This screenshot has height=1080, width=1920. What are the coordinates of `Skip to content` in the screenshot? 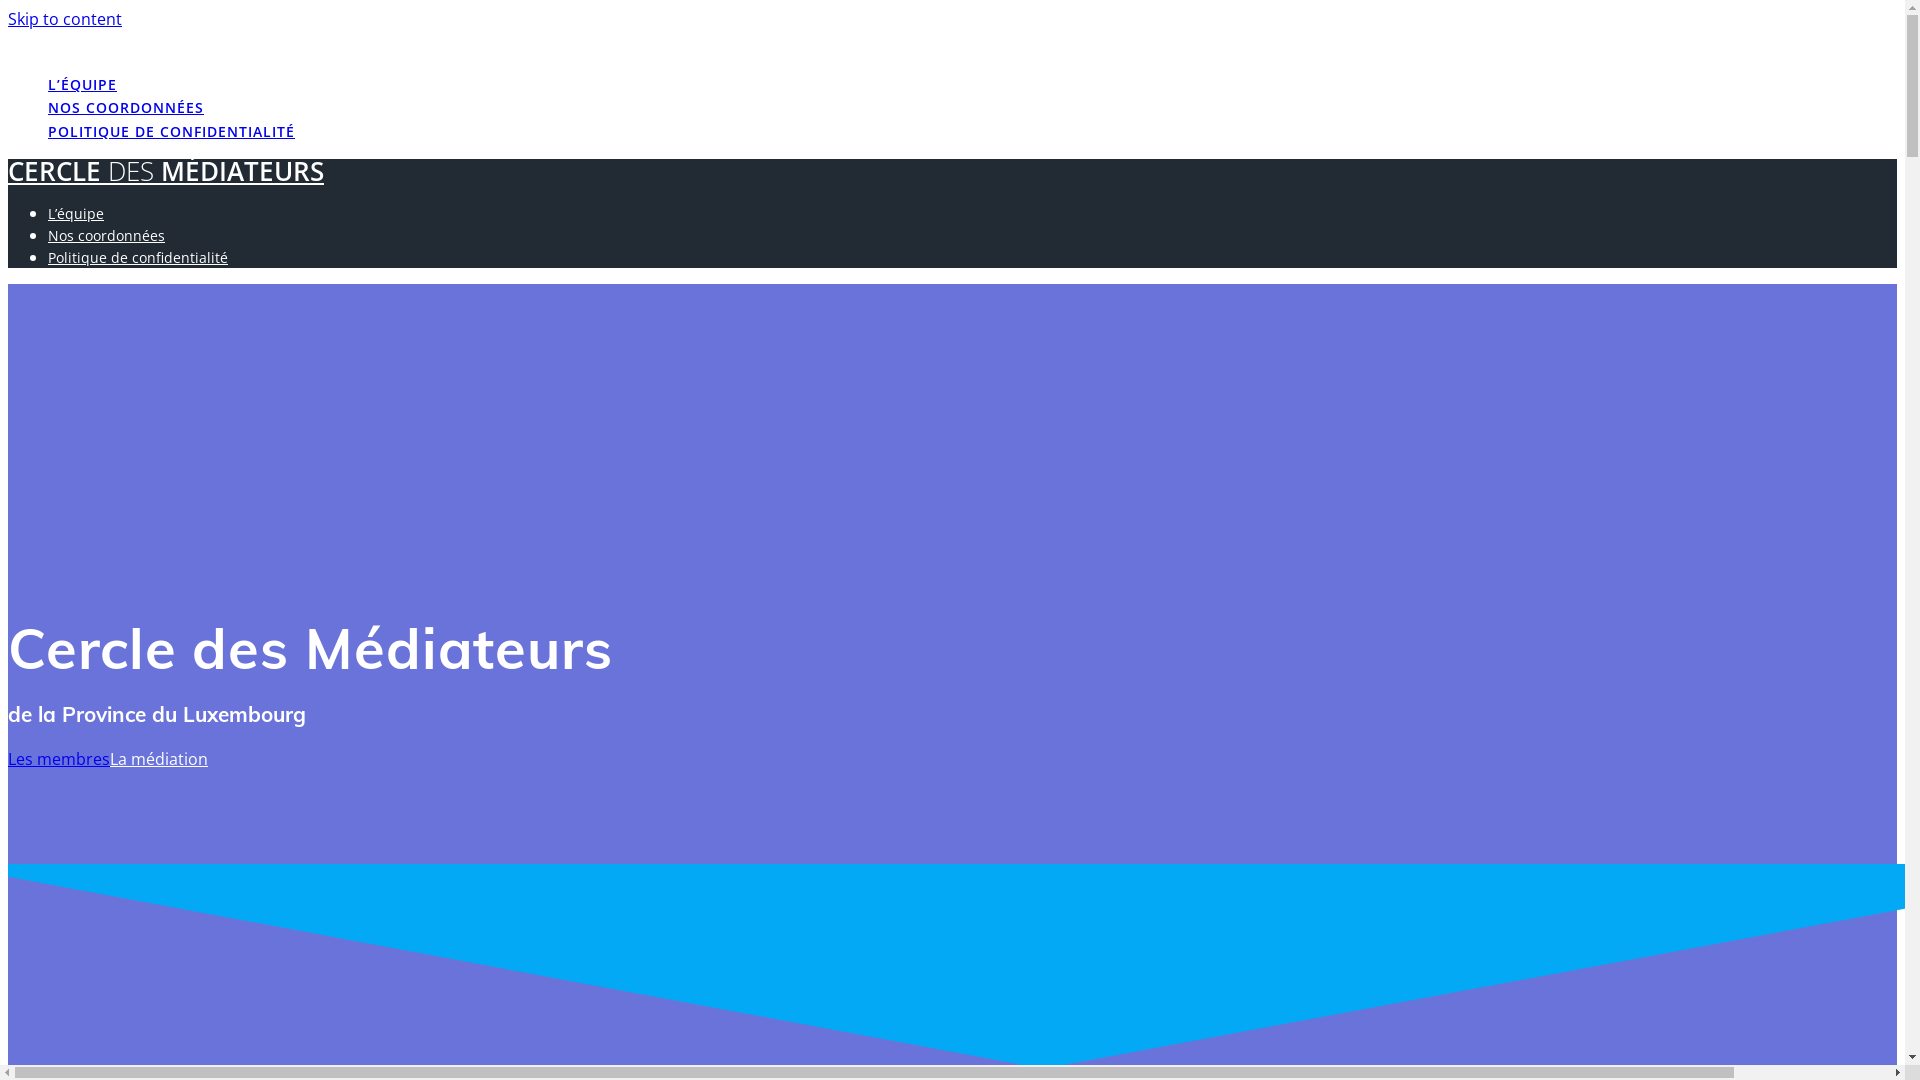 It's located at (65, 19).